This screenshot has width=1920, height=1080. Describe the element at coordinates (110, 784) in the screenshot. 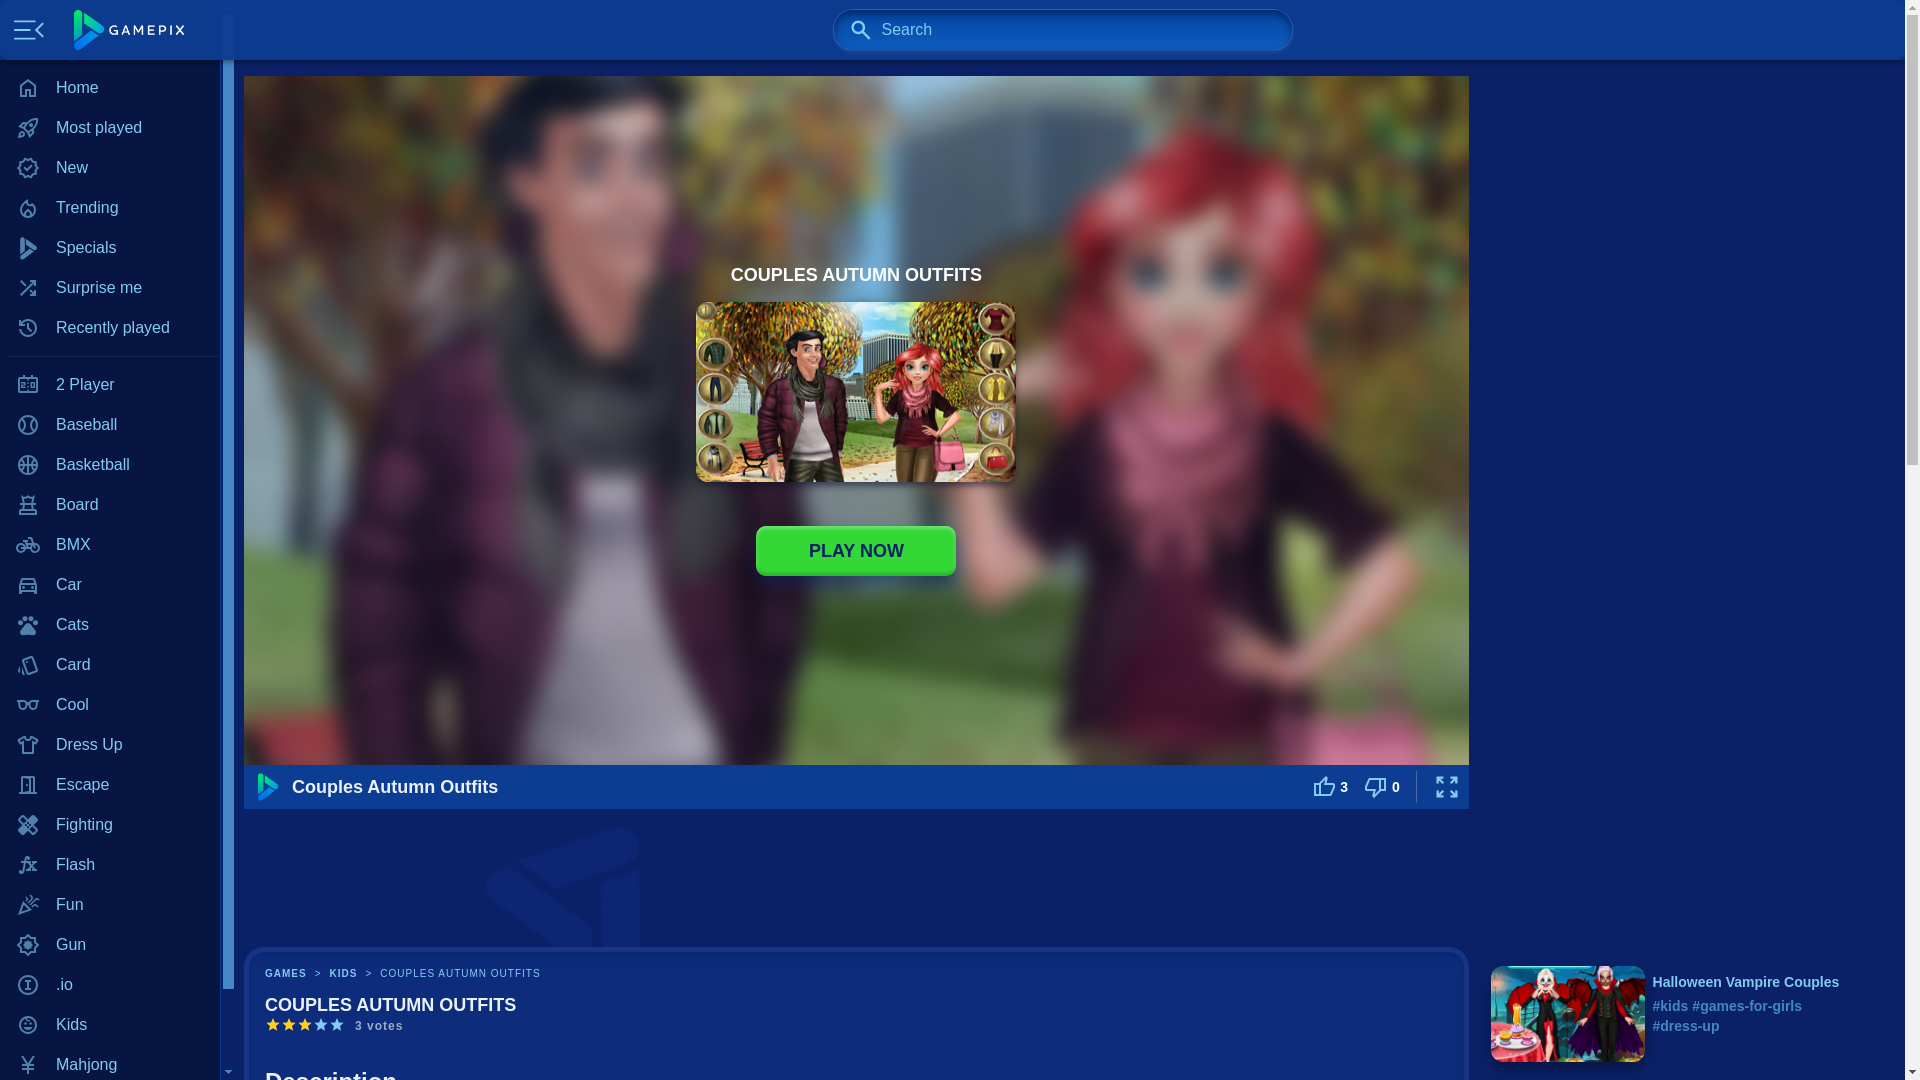

I see `Escape` at that location.